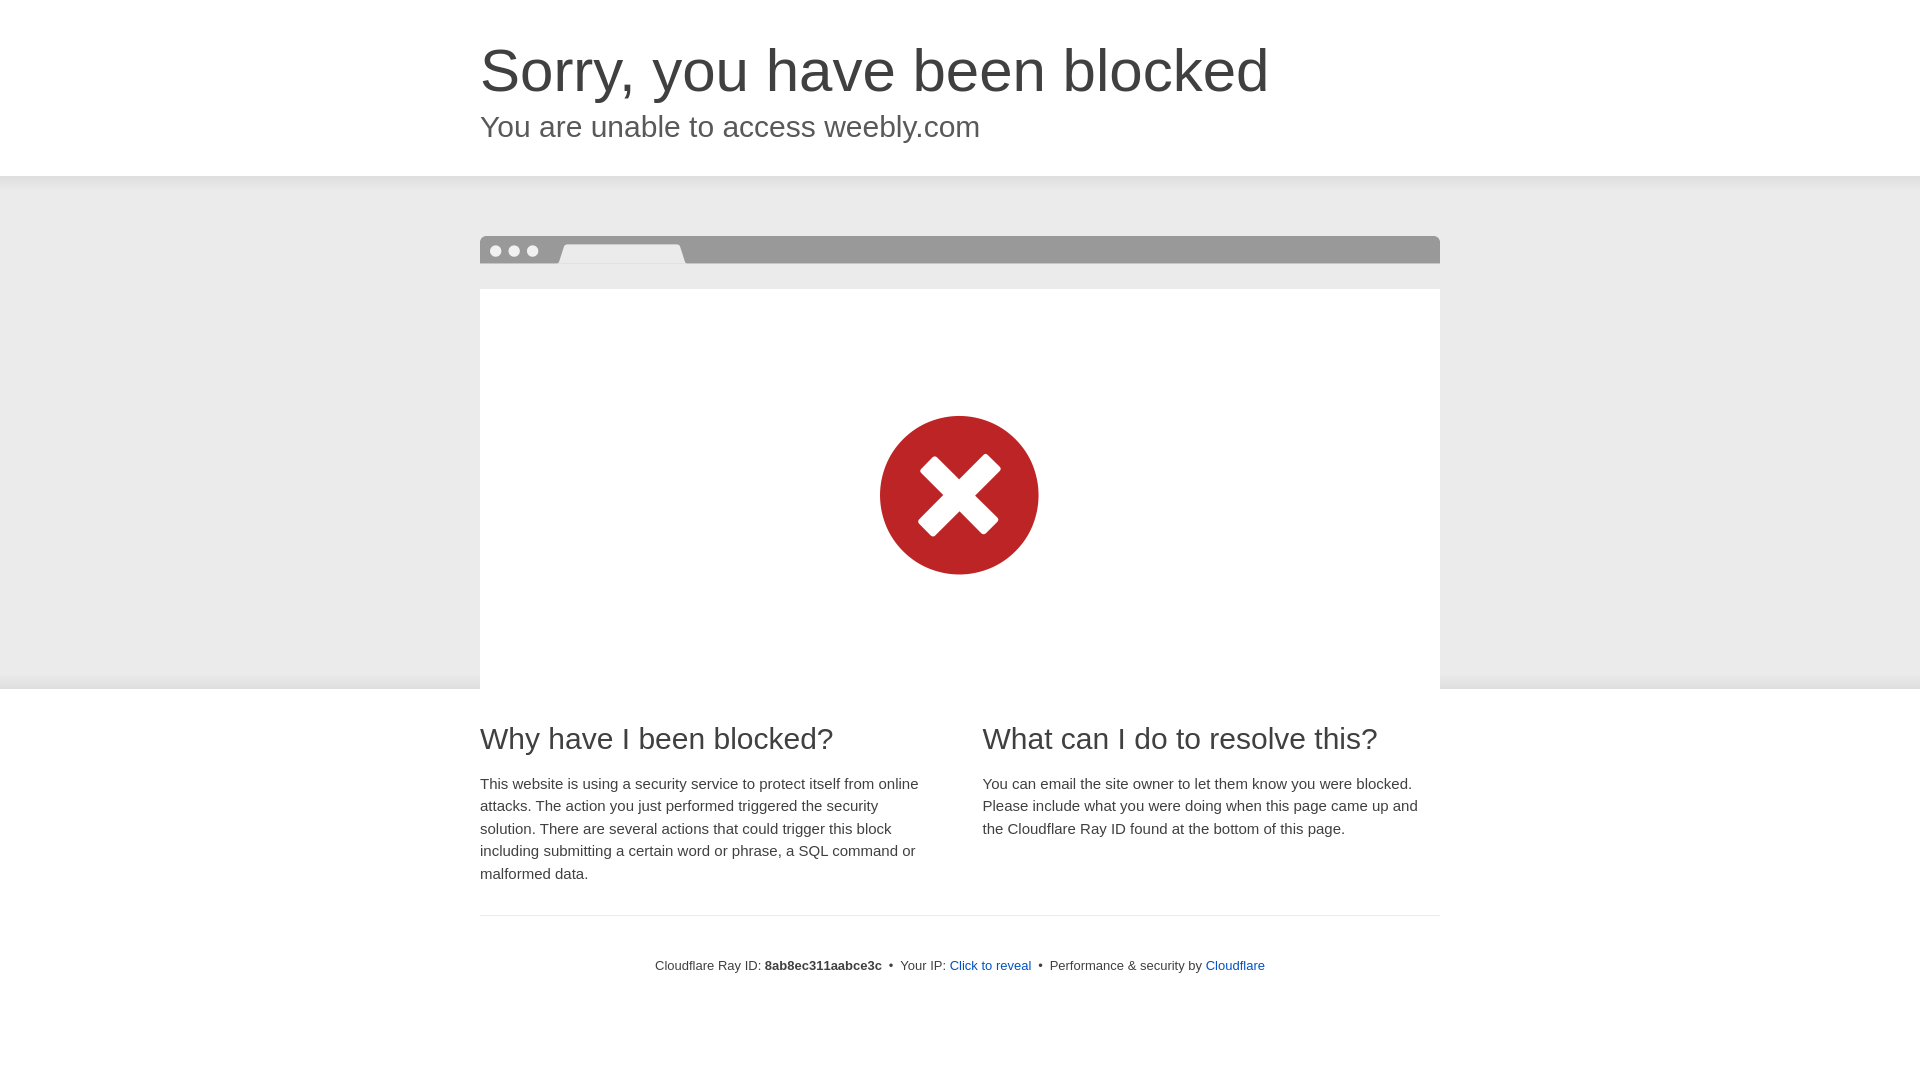 Image resolution: width=1920 pixels, height=1080 pixels. What do you see at coordinates (1235, 965) in the screenshot?
I see `Cloudflare` at bounding box center [1235, 965].